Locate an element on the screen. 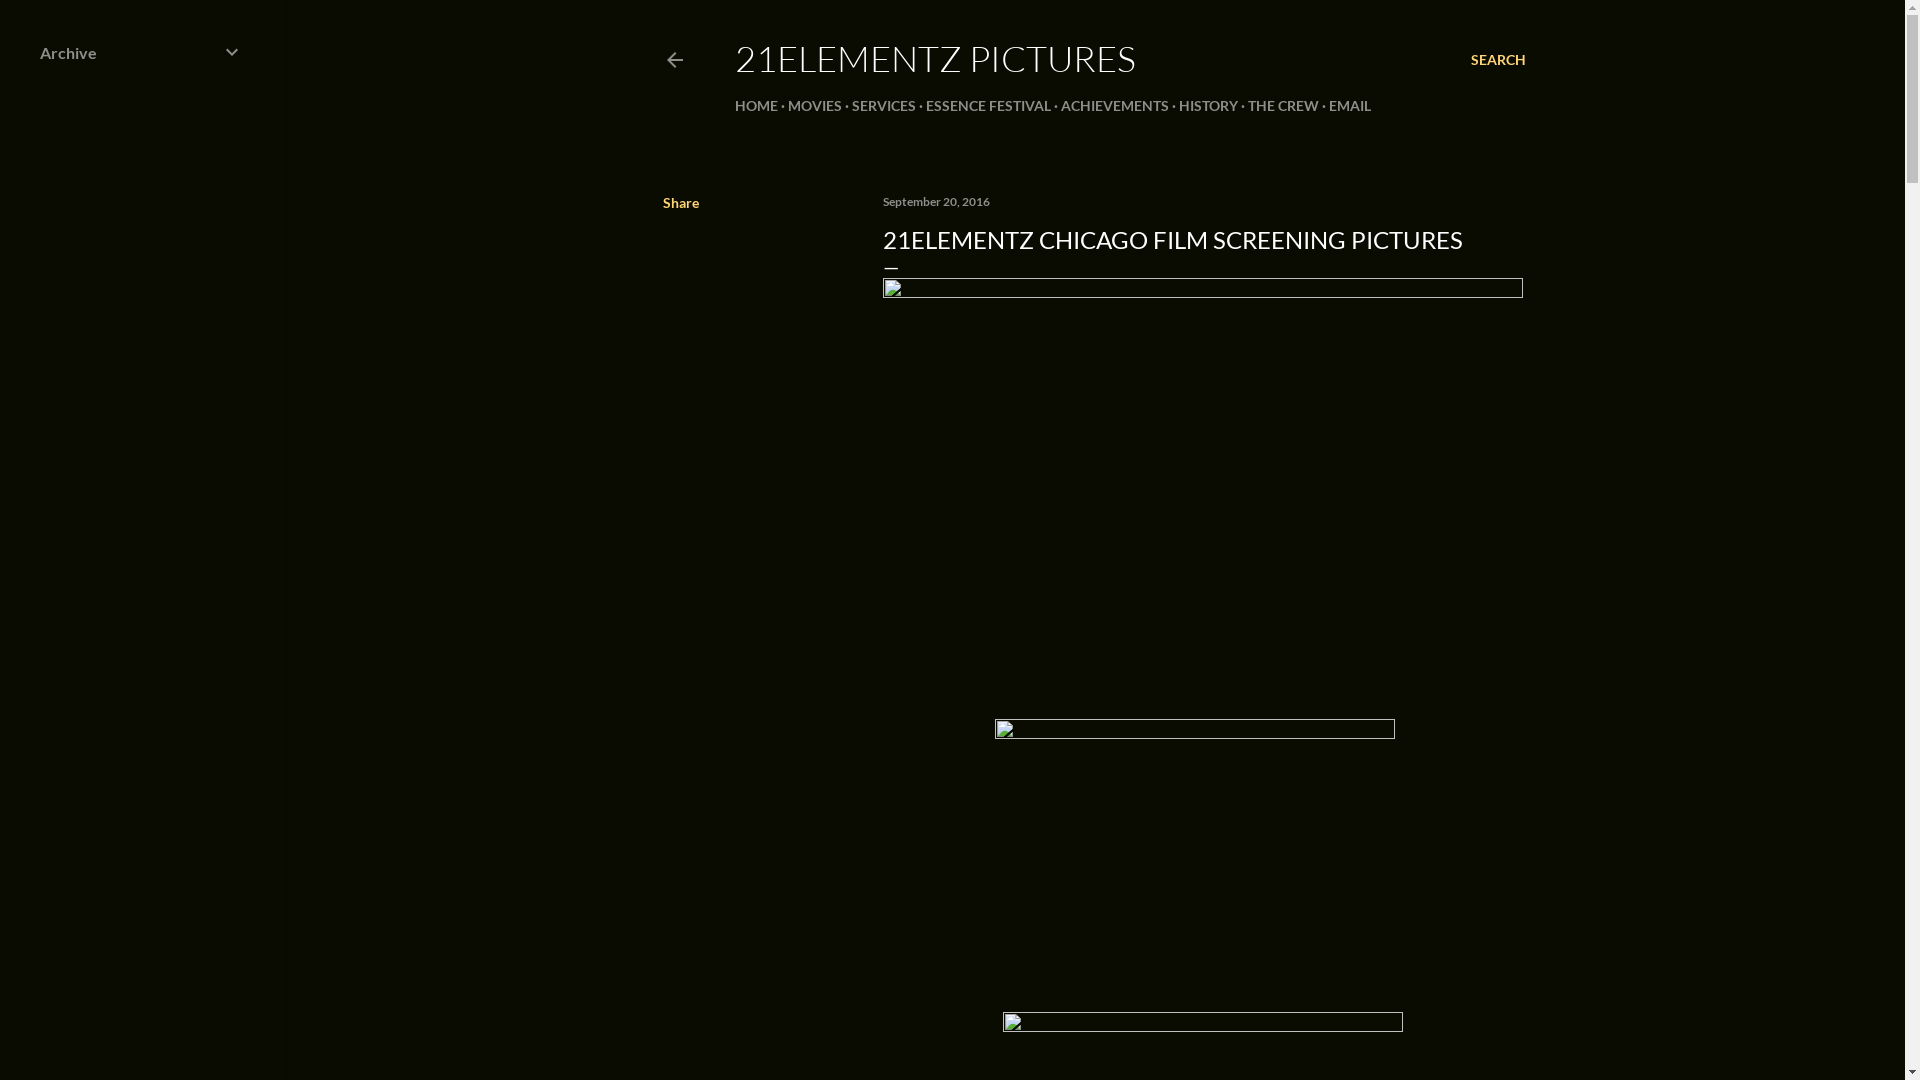 Image resolution: width=1920 pixels, height=1080 pixels. ESSENCE FESTIVAL is located at coordinates (988, 106).